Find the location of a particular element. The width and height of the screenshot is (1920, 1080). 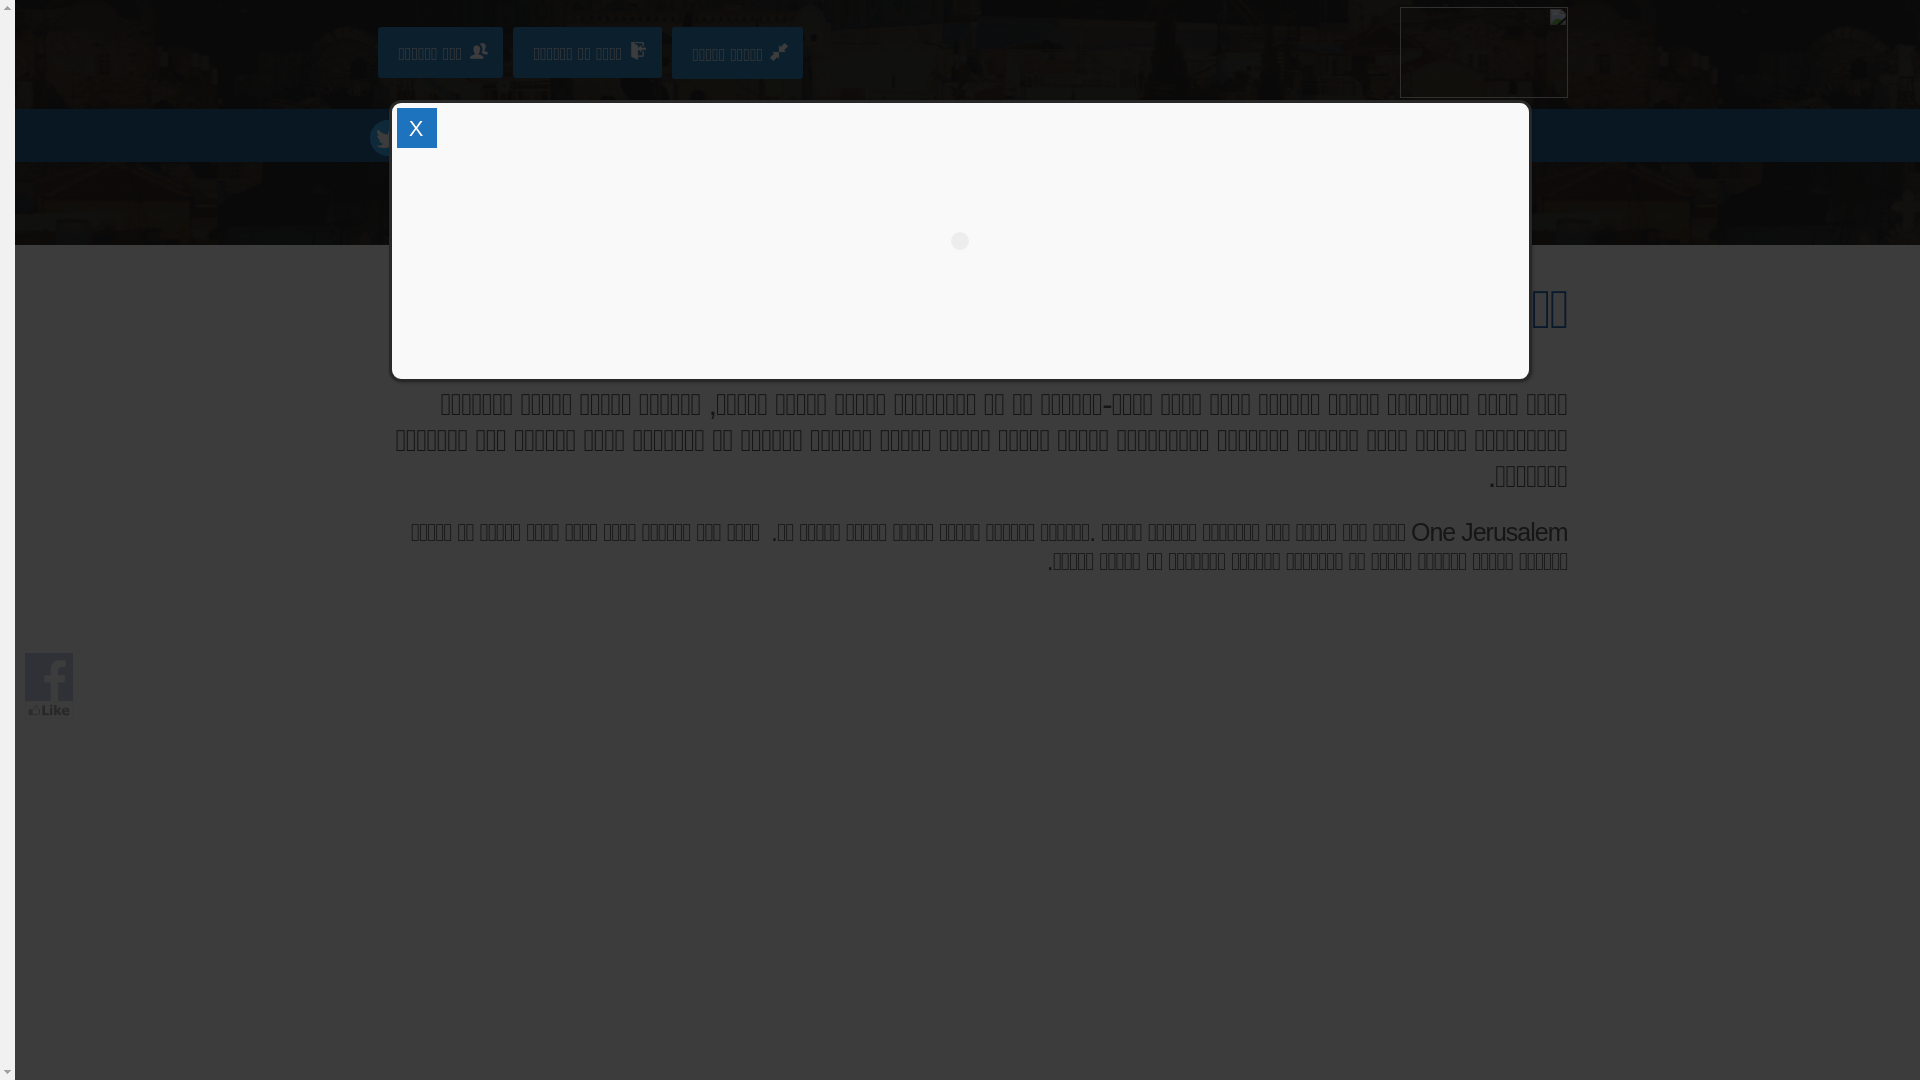

facebook is located at coordinates (428, 138).